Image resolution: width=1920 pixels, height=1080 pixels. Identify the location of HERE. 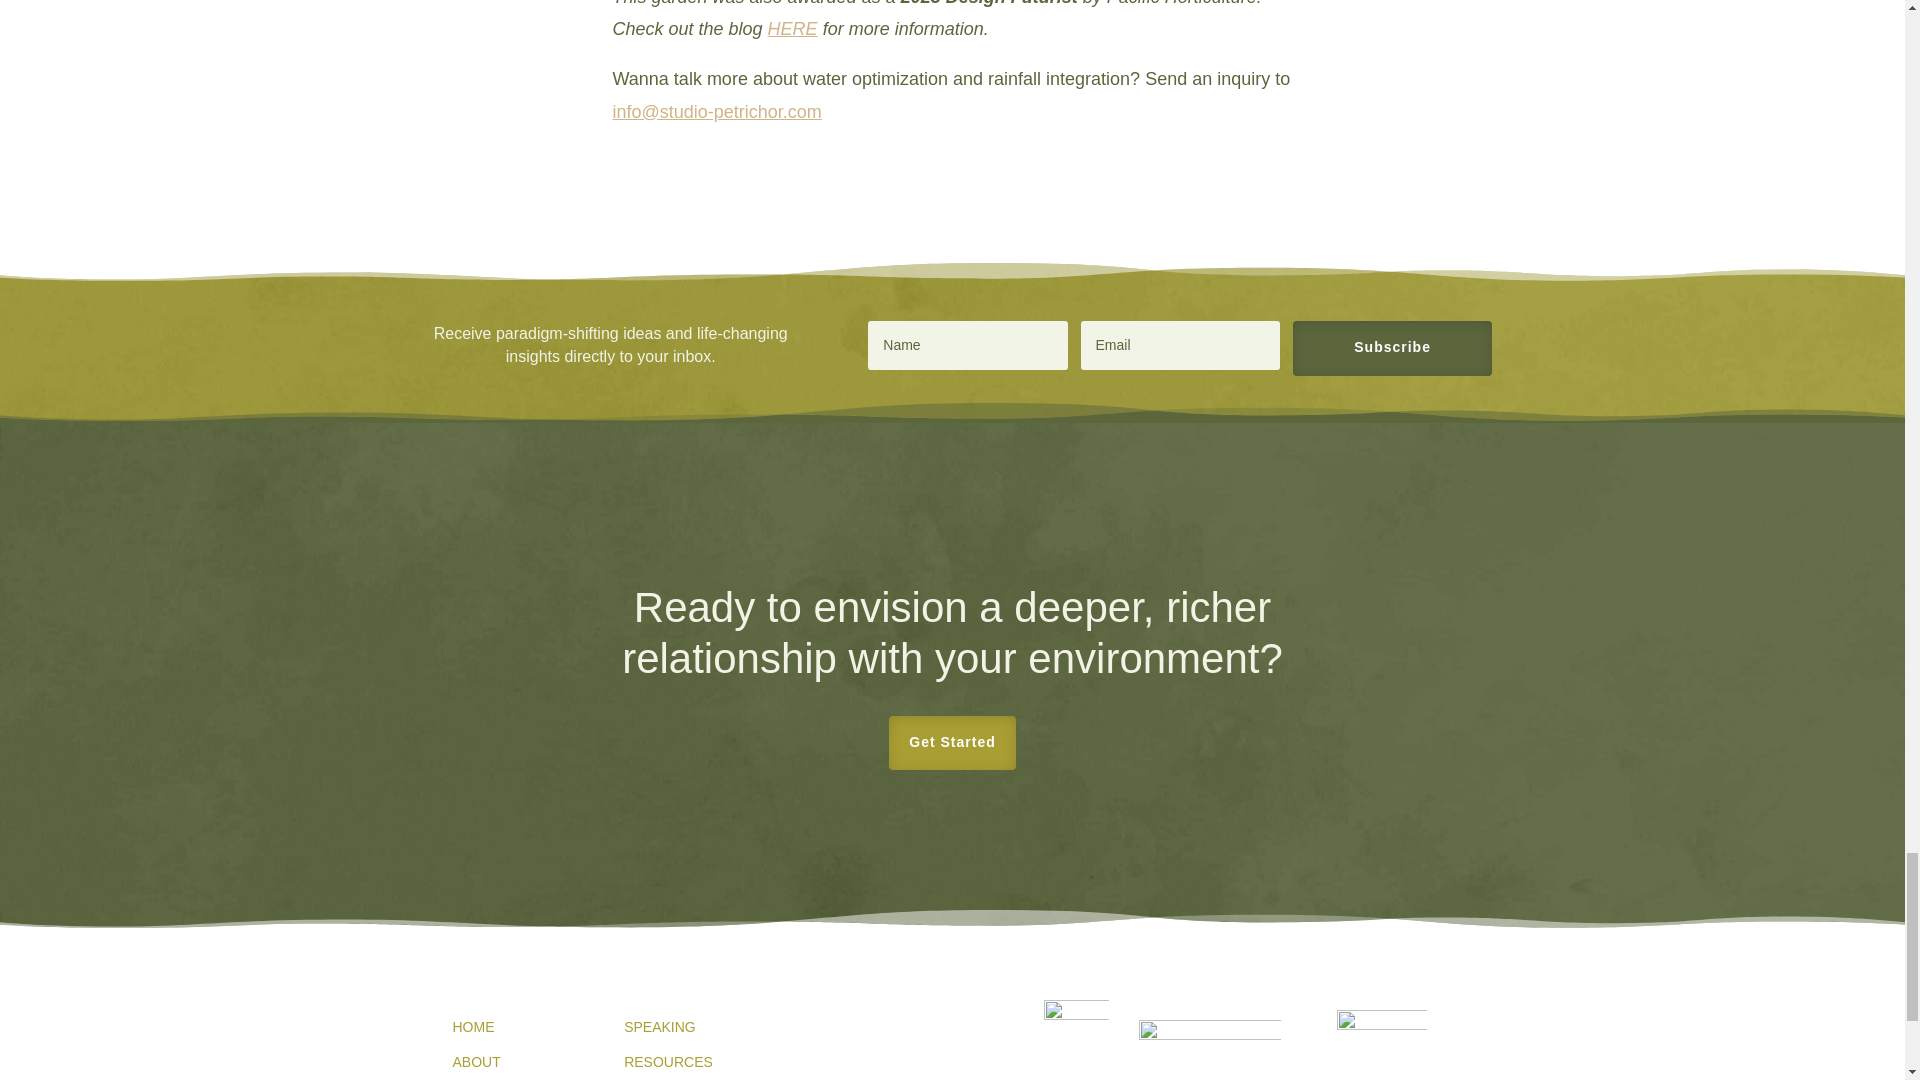
(792, 28).